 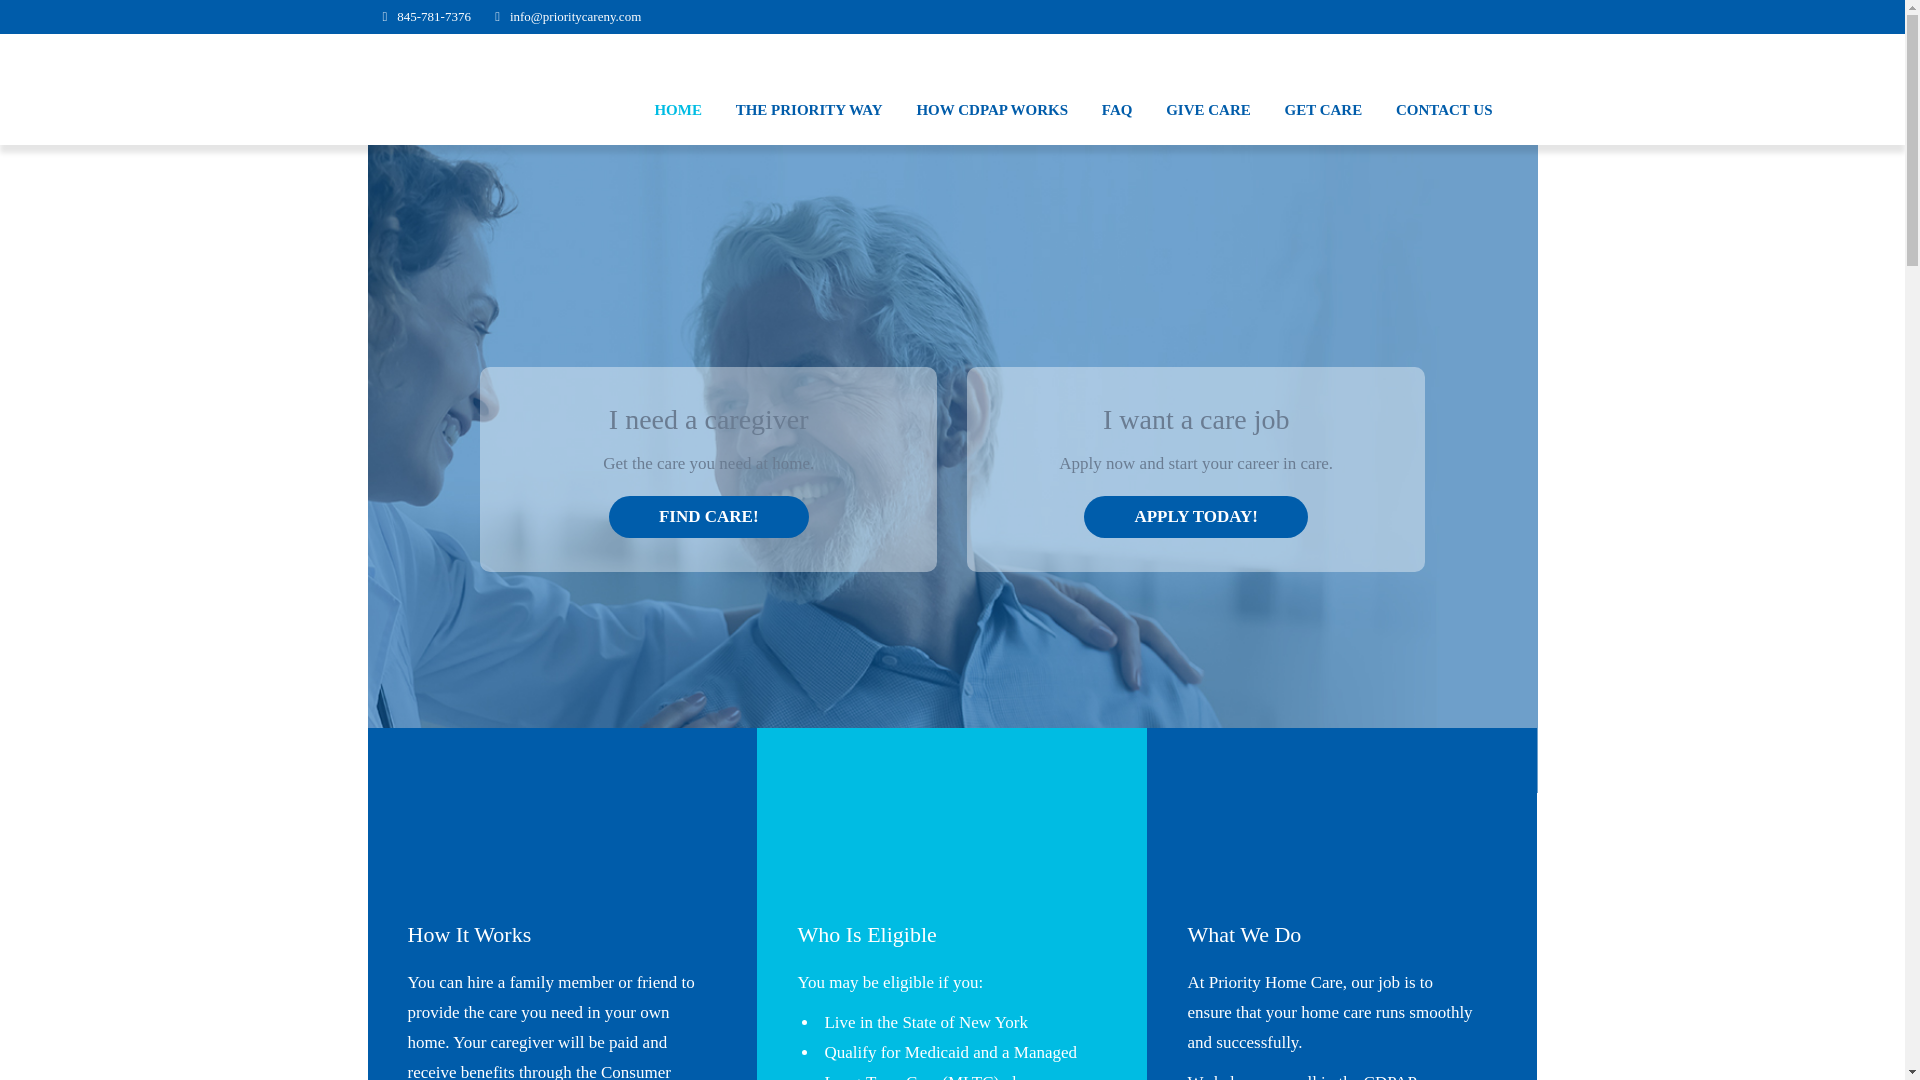 What do you see at coordinates (434, 16) in the screenshot?
I see `845-781-7376` at bounding box center [434, 16].